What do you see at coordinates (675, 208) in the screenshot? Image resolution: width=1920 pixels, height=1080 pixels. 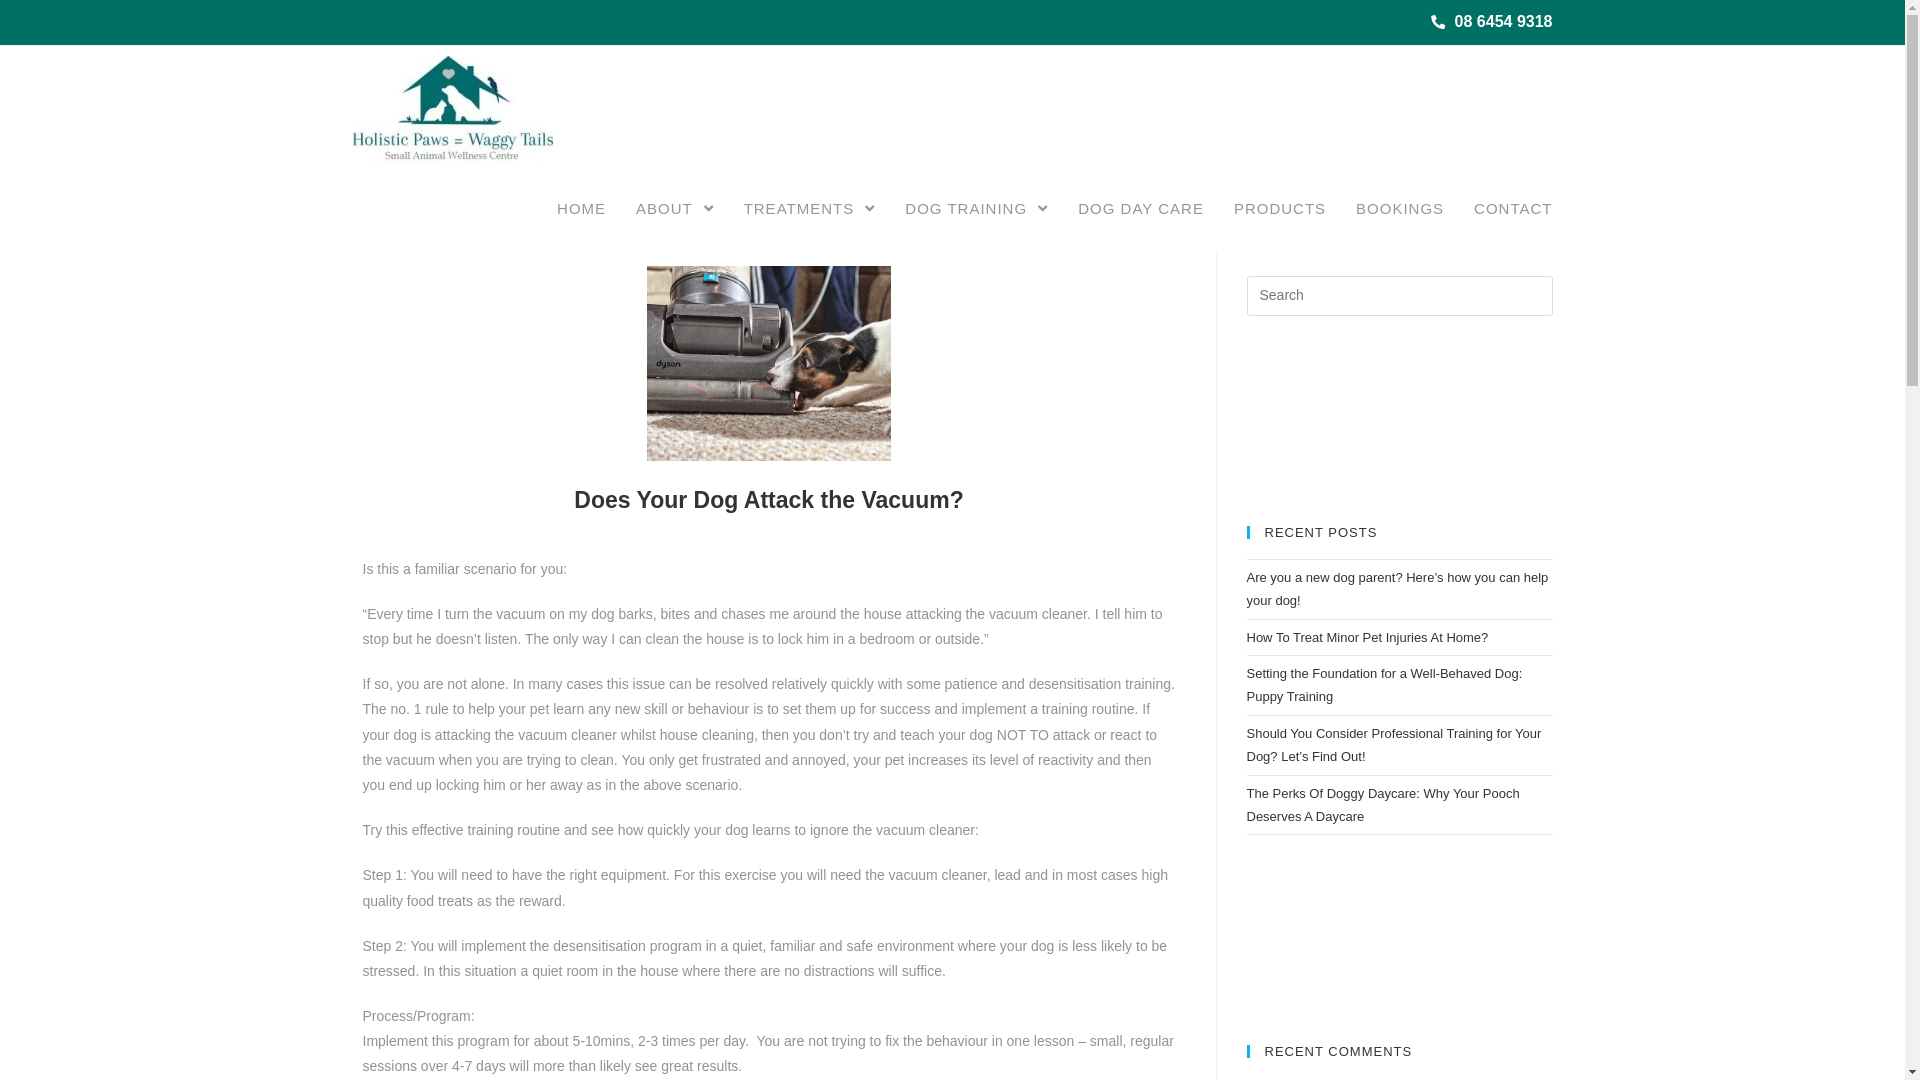 I see `ABOUT` at bounding box center [675, 208].